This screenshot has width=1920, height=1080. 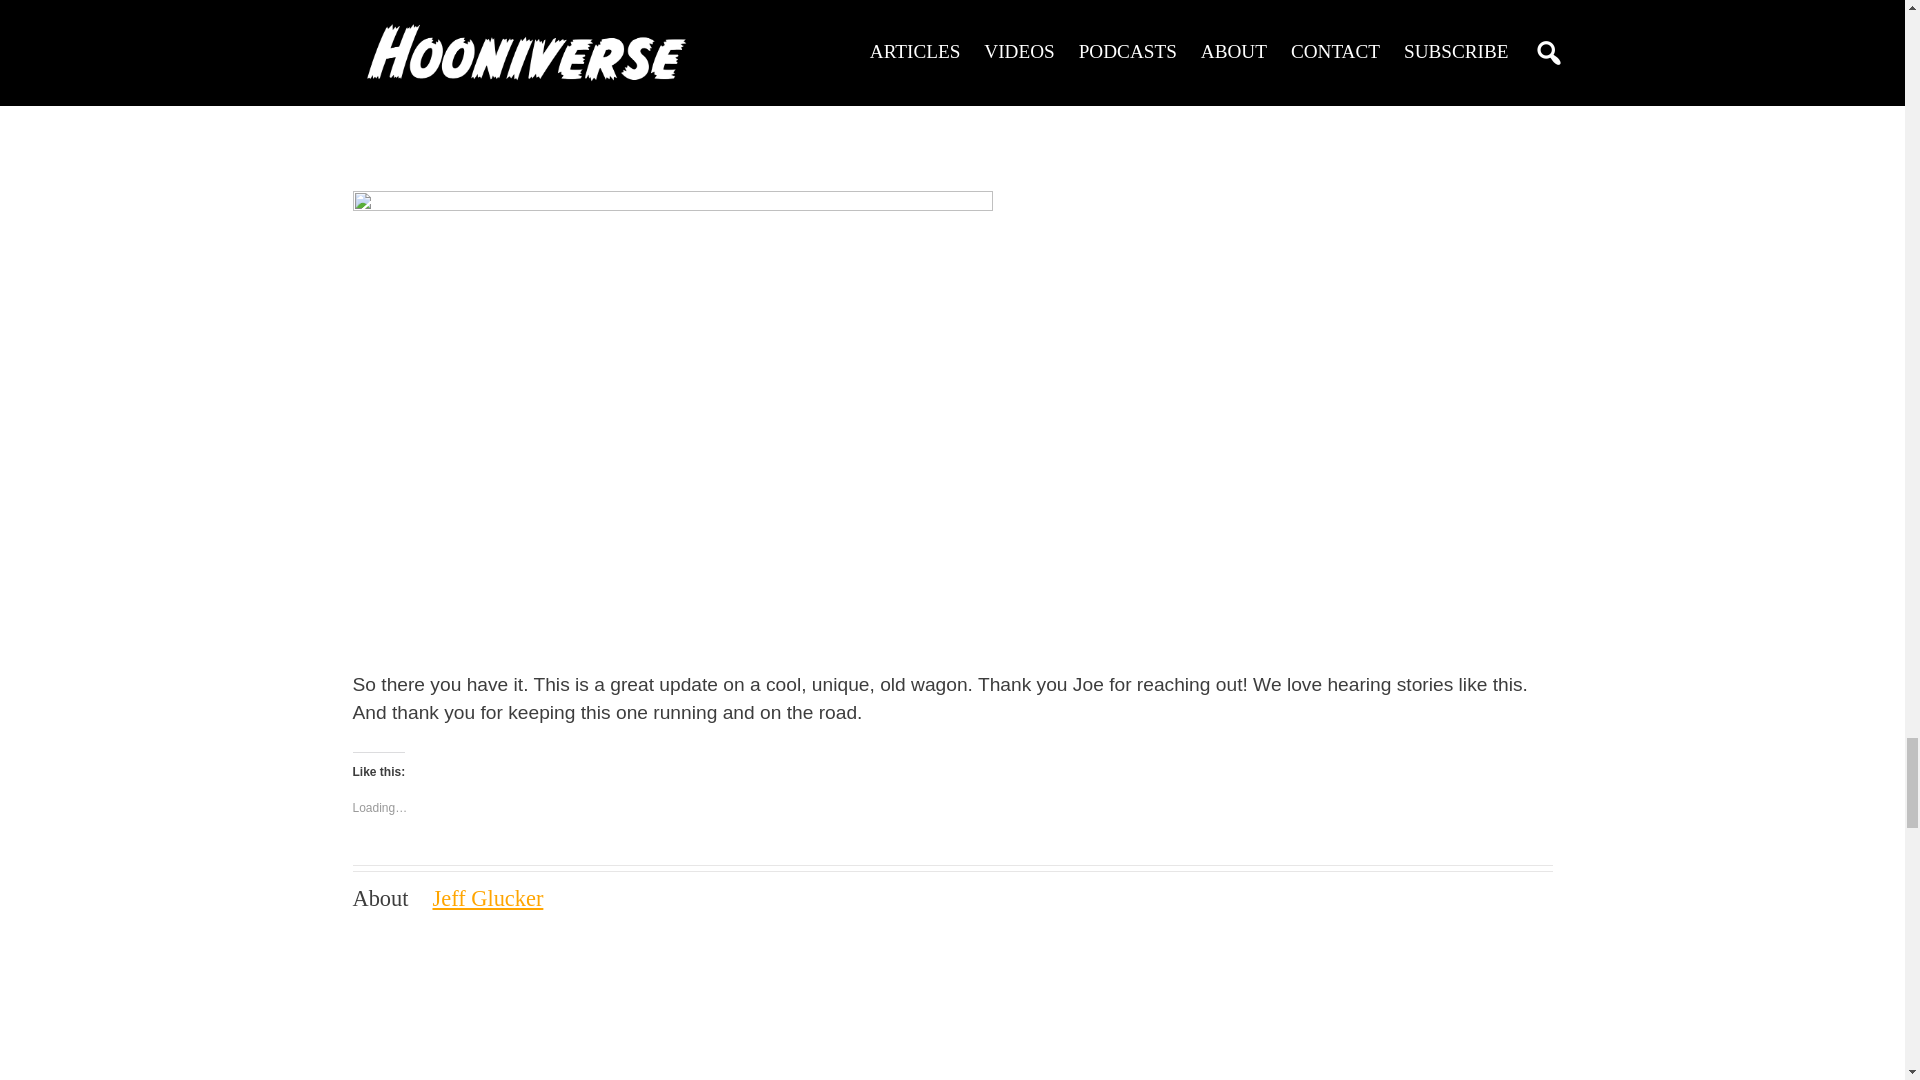 I want to click on Jeff Glucker, so click(x=488, y=898).